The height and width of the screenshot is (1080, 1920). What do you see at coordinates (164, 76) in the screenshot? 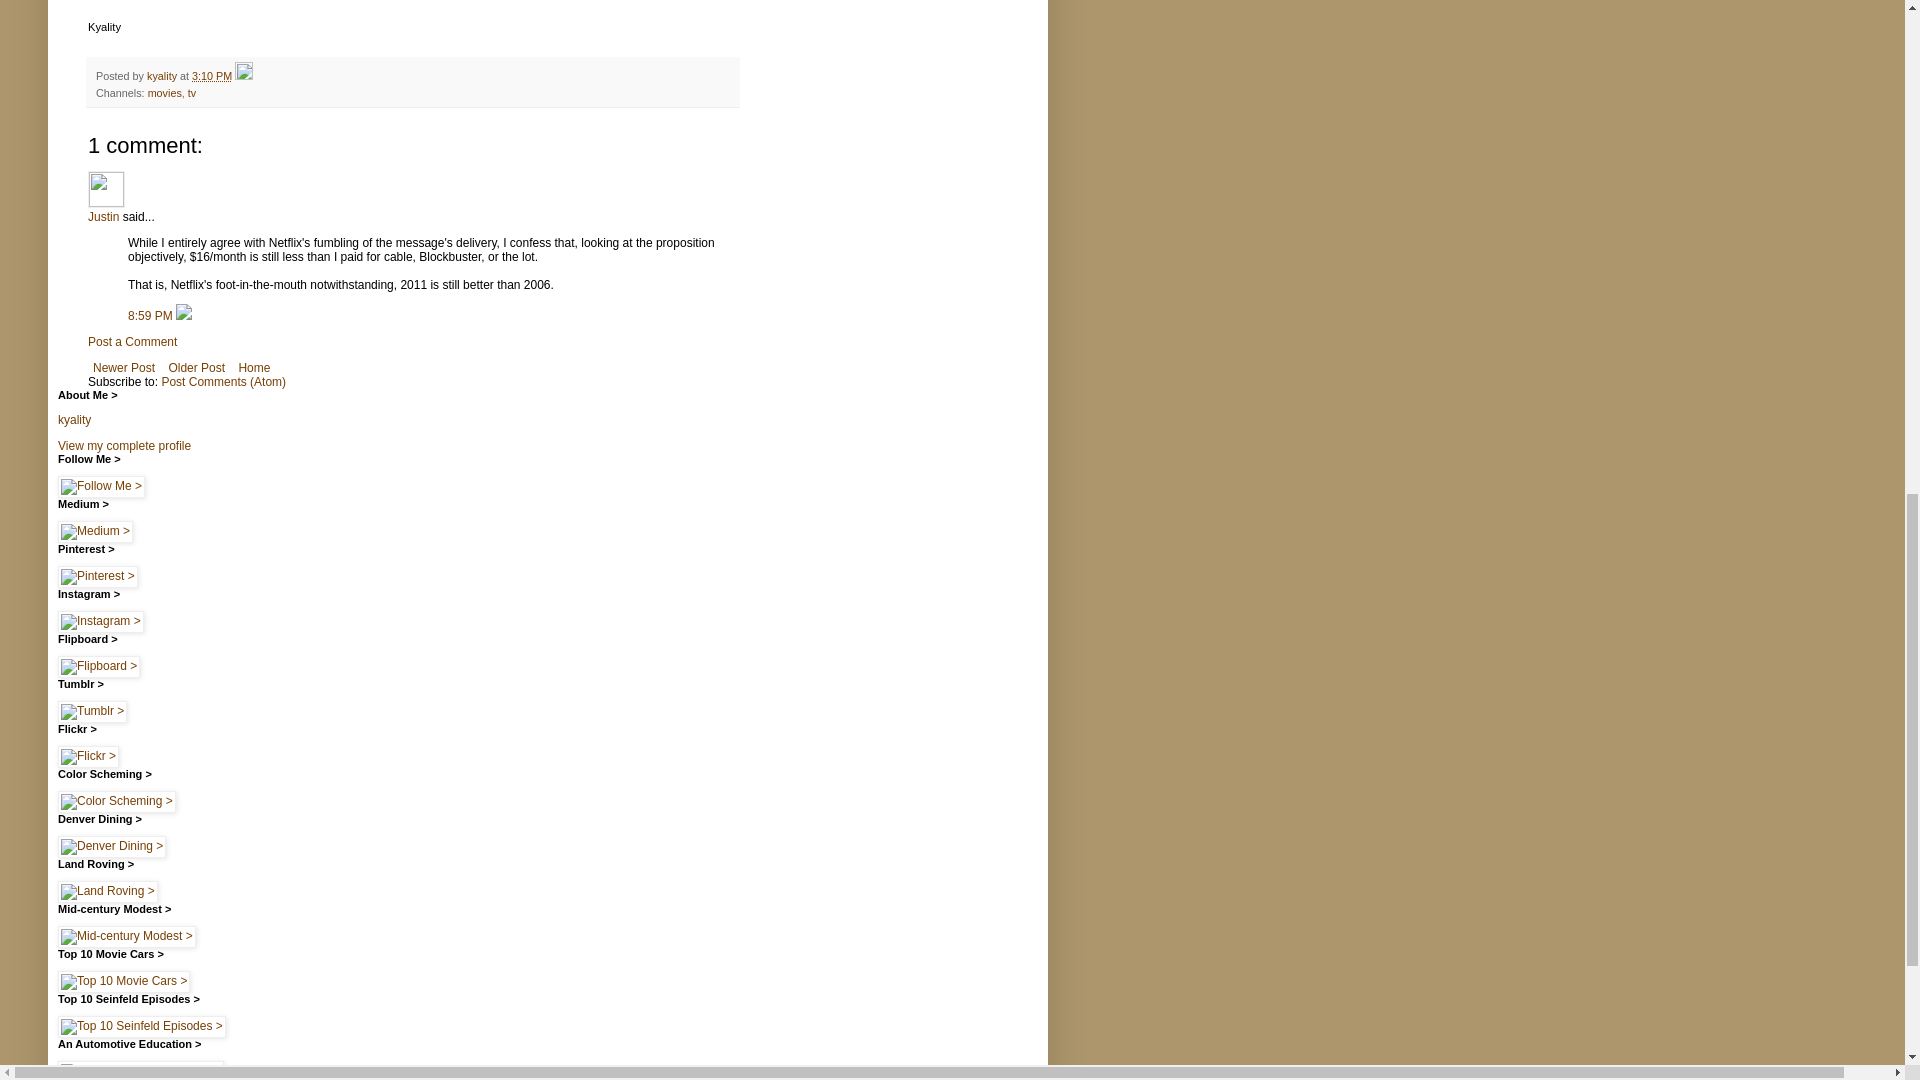
I see `author profile` at bounding box center [164, 76].